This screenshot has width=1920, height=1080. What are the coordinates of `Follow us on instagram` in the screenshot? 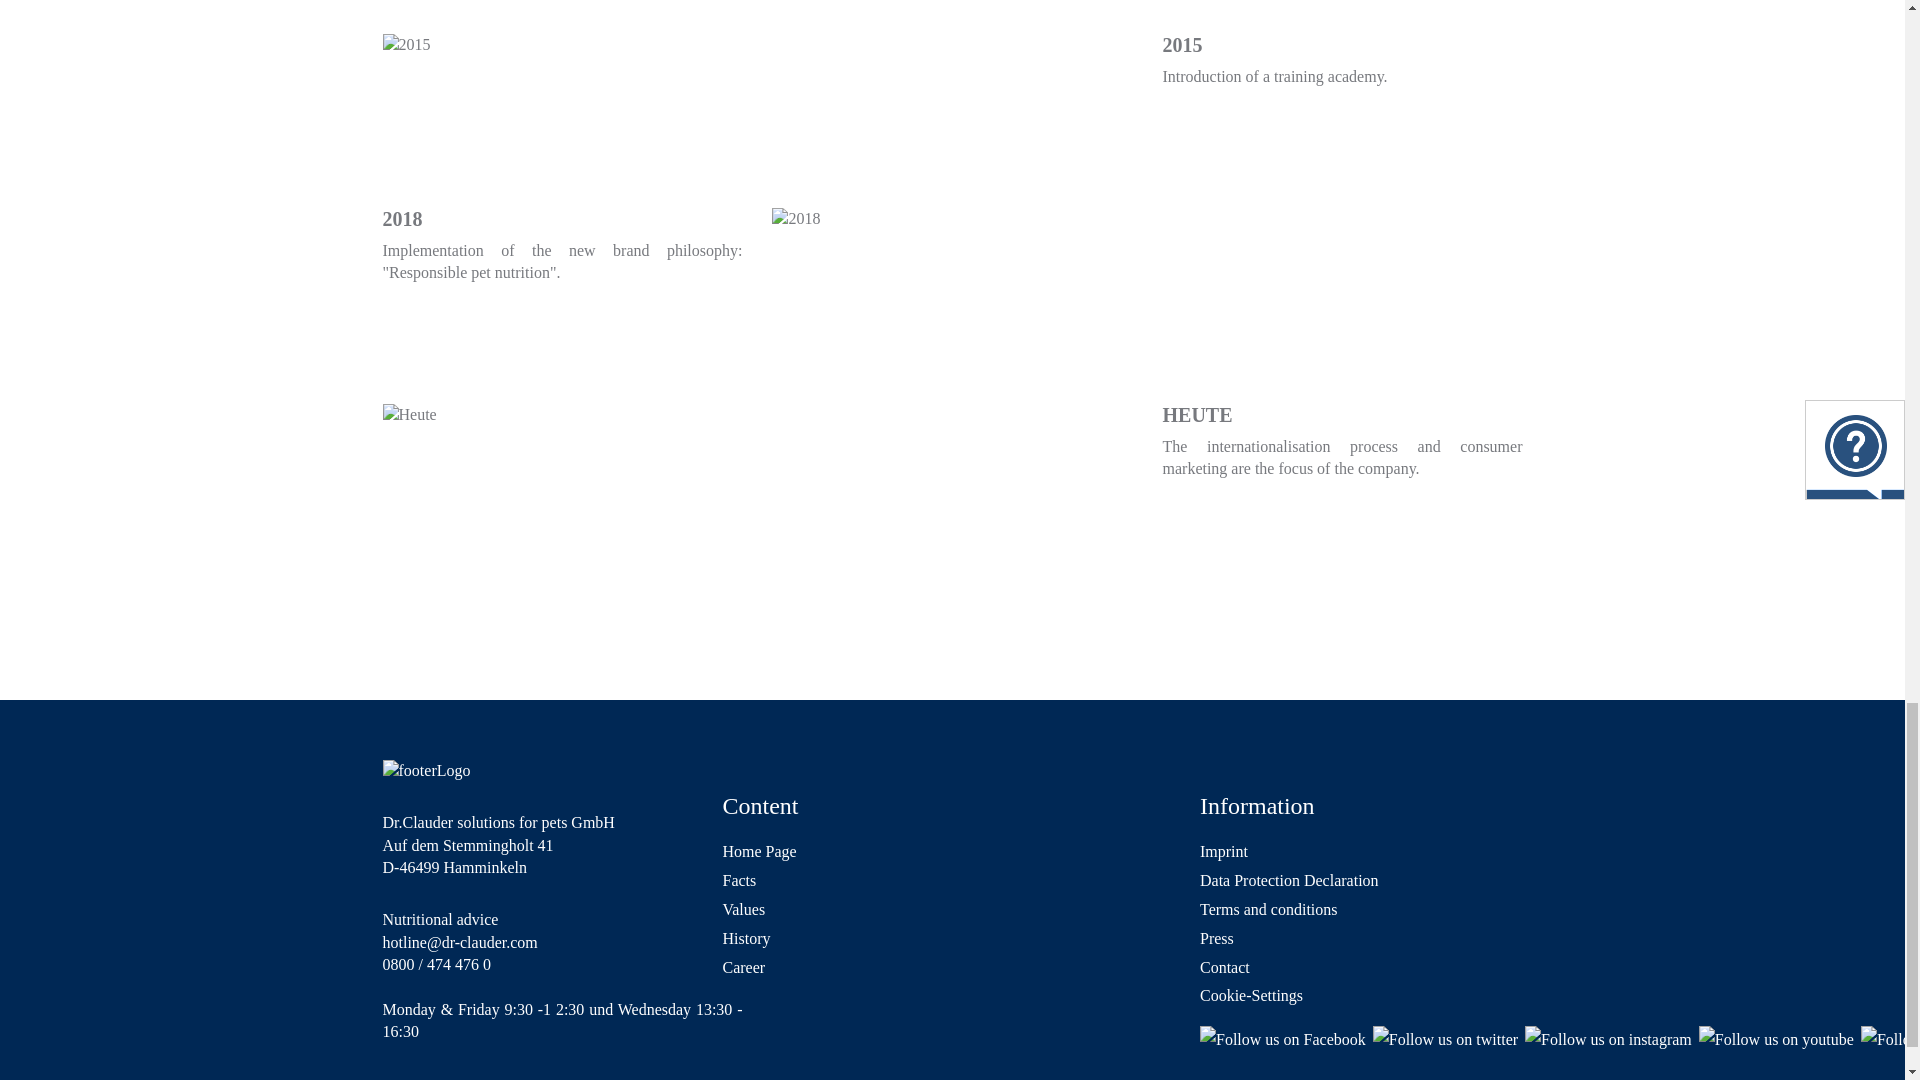 It's located at (1608, 1040).